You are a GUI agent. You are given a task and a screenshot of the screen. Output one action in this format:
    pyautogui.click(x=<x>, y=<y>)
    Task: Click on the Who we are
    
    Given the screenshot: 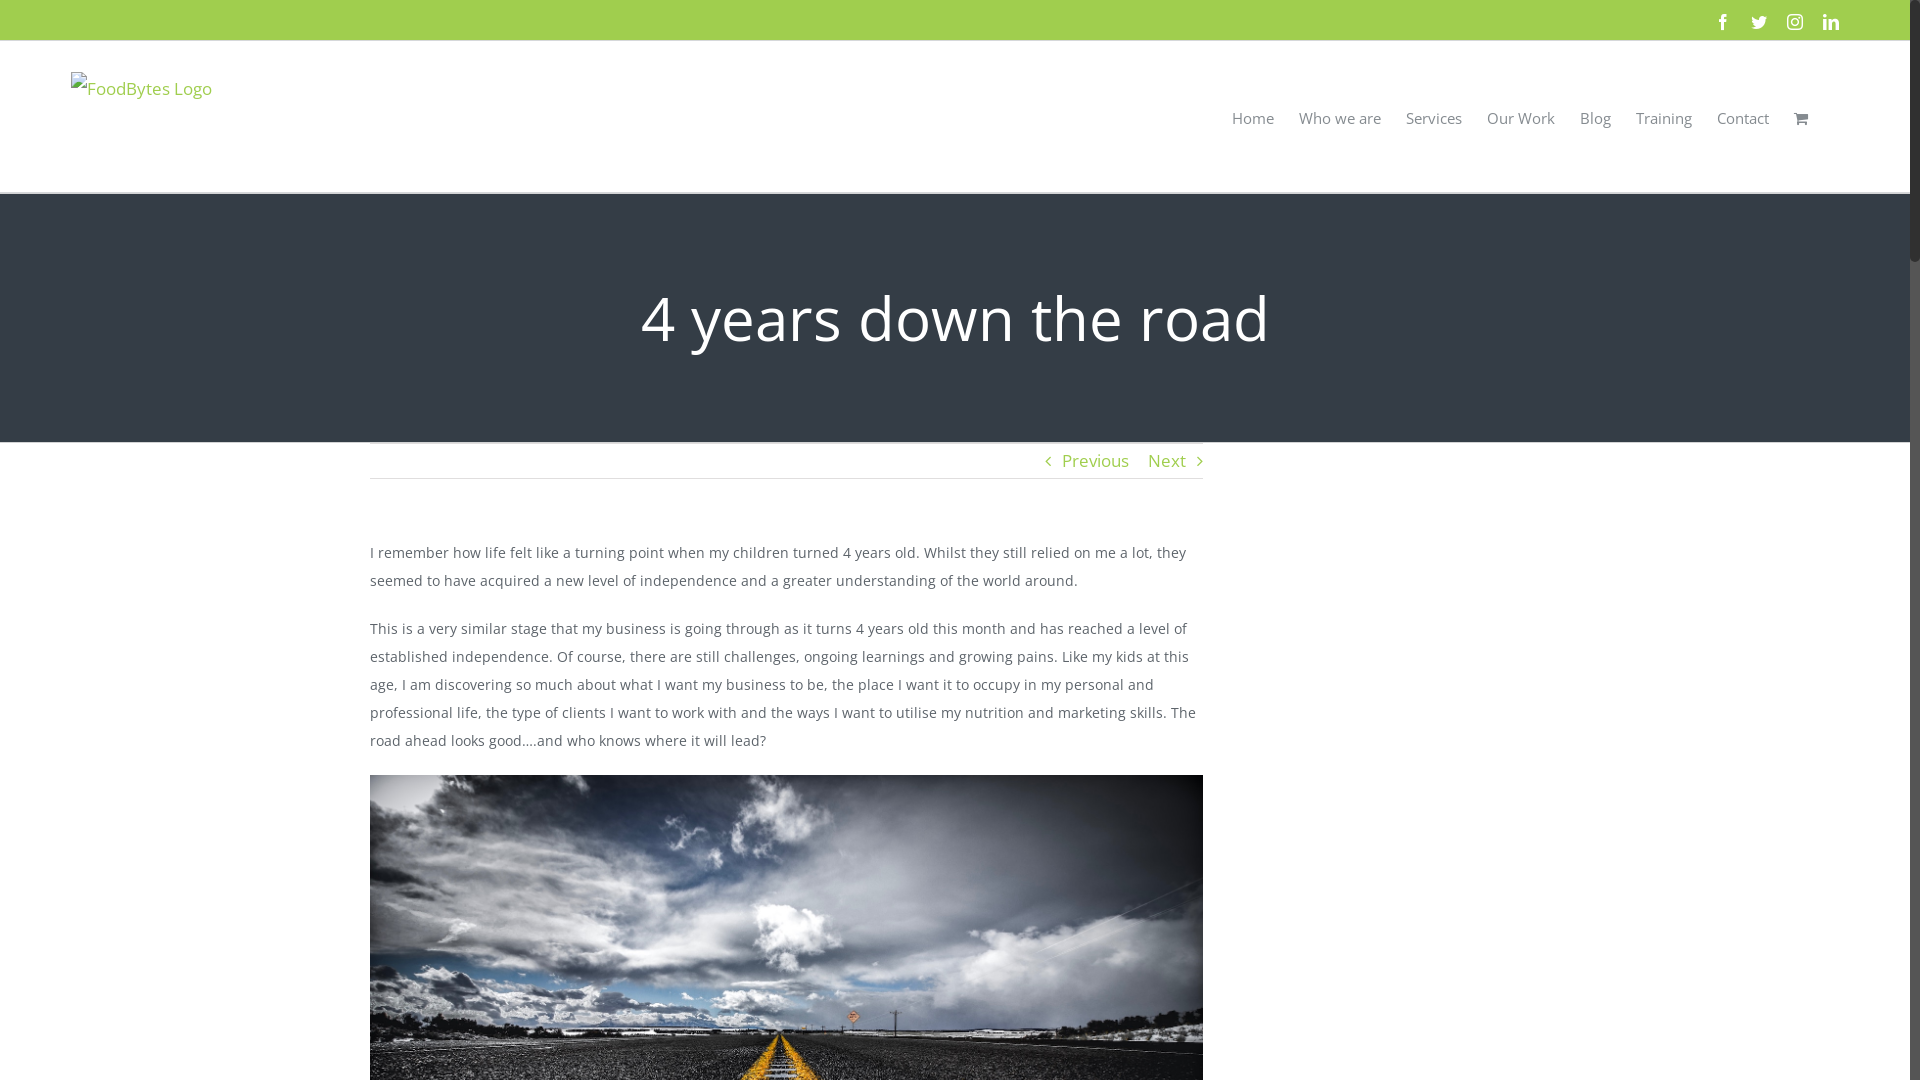 What is the action you would take?
    pyautogui.click(x=1340, y=116)
    